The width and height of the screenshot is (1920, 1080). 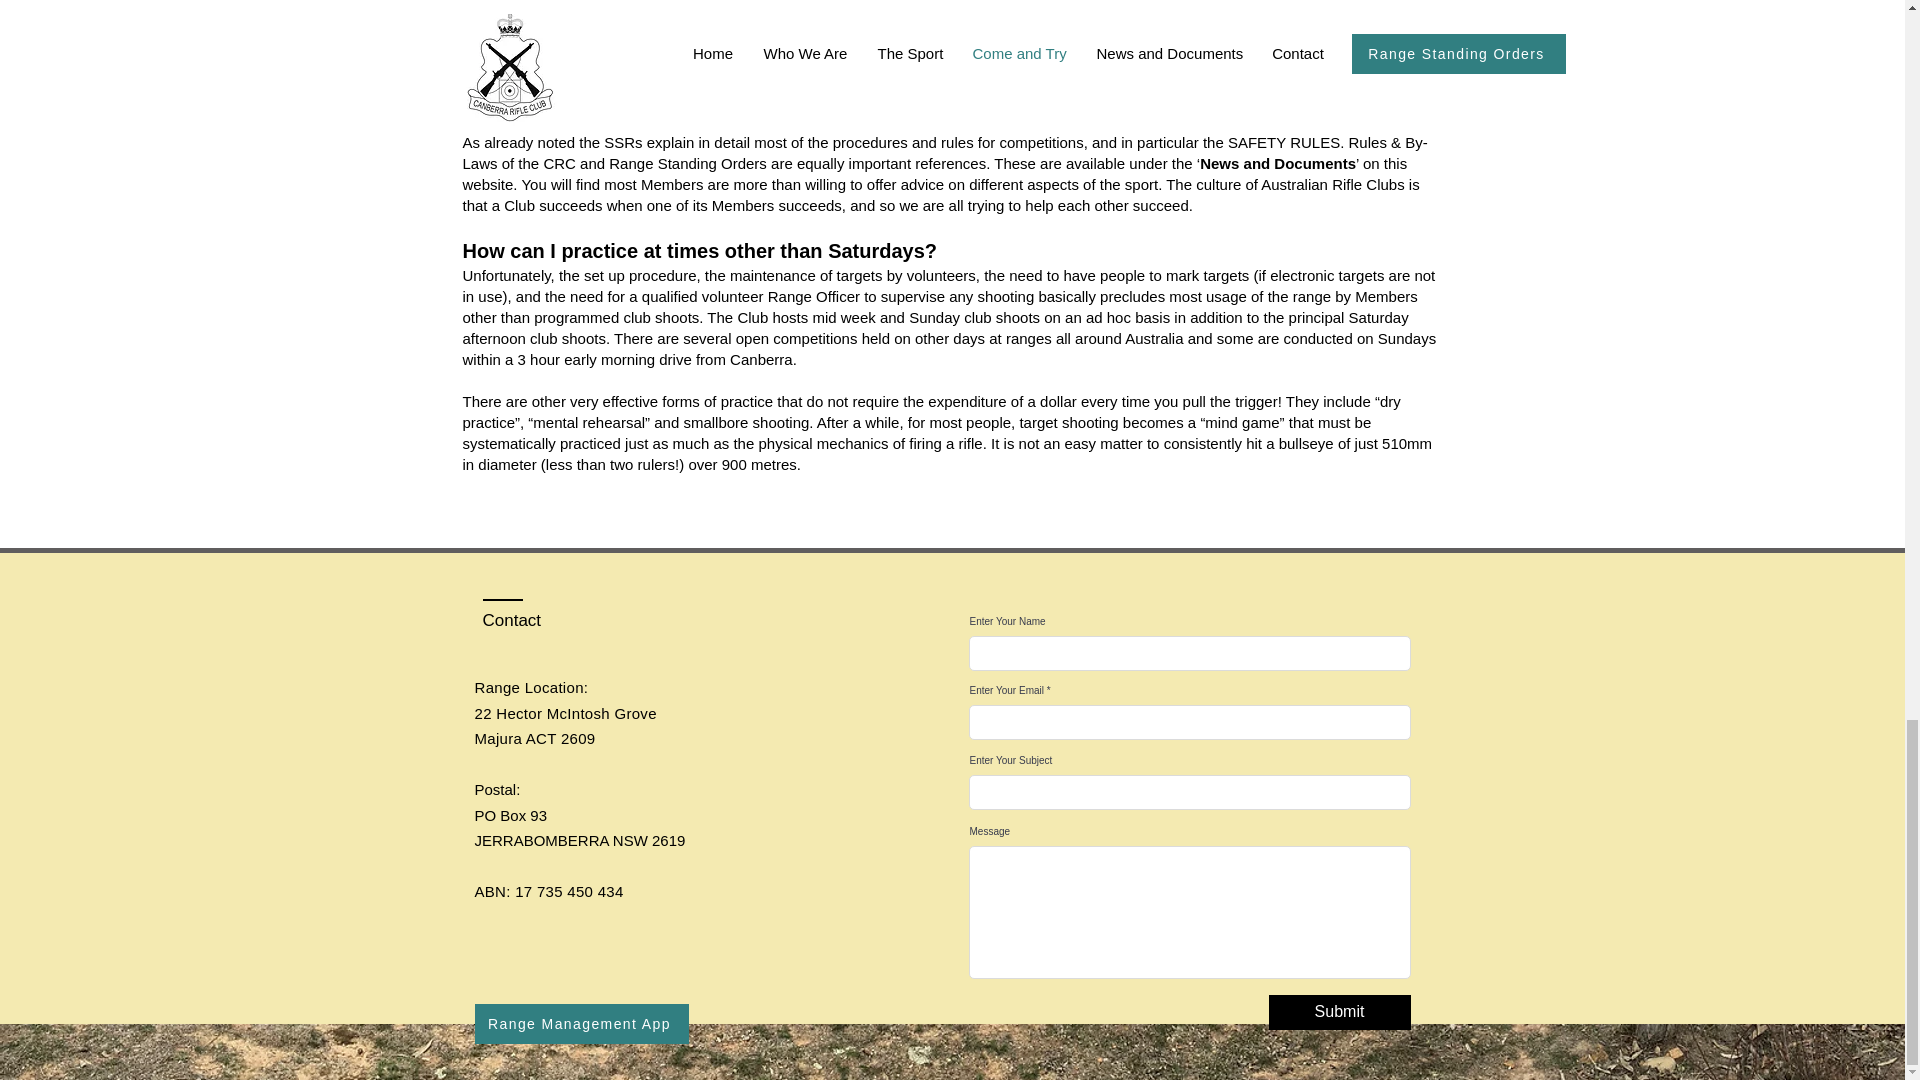 What do you see at coordinates (1338, 1012) in the screenshot?
I see `Submit` at bounding box center [1338, 1012].